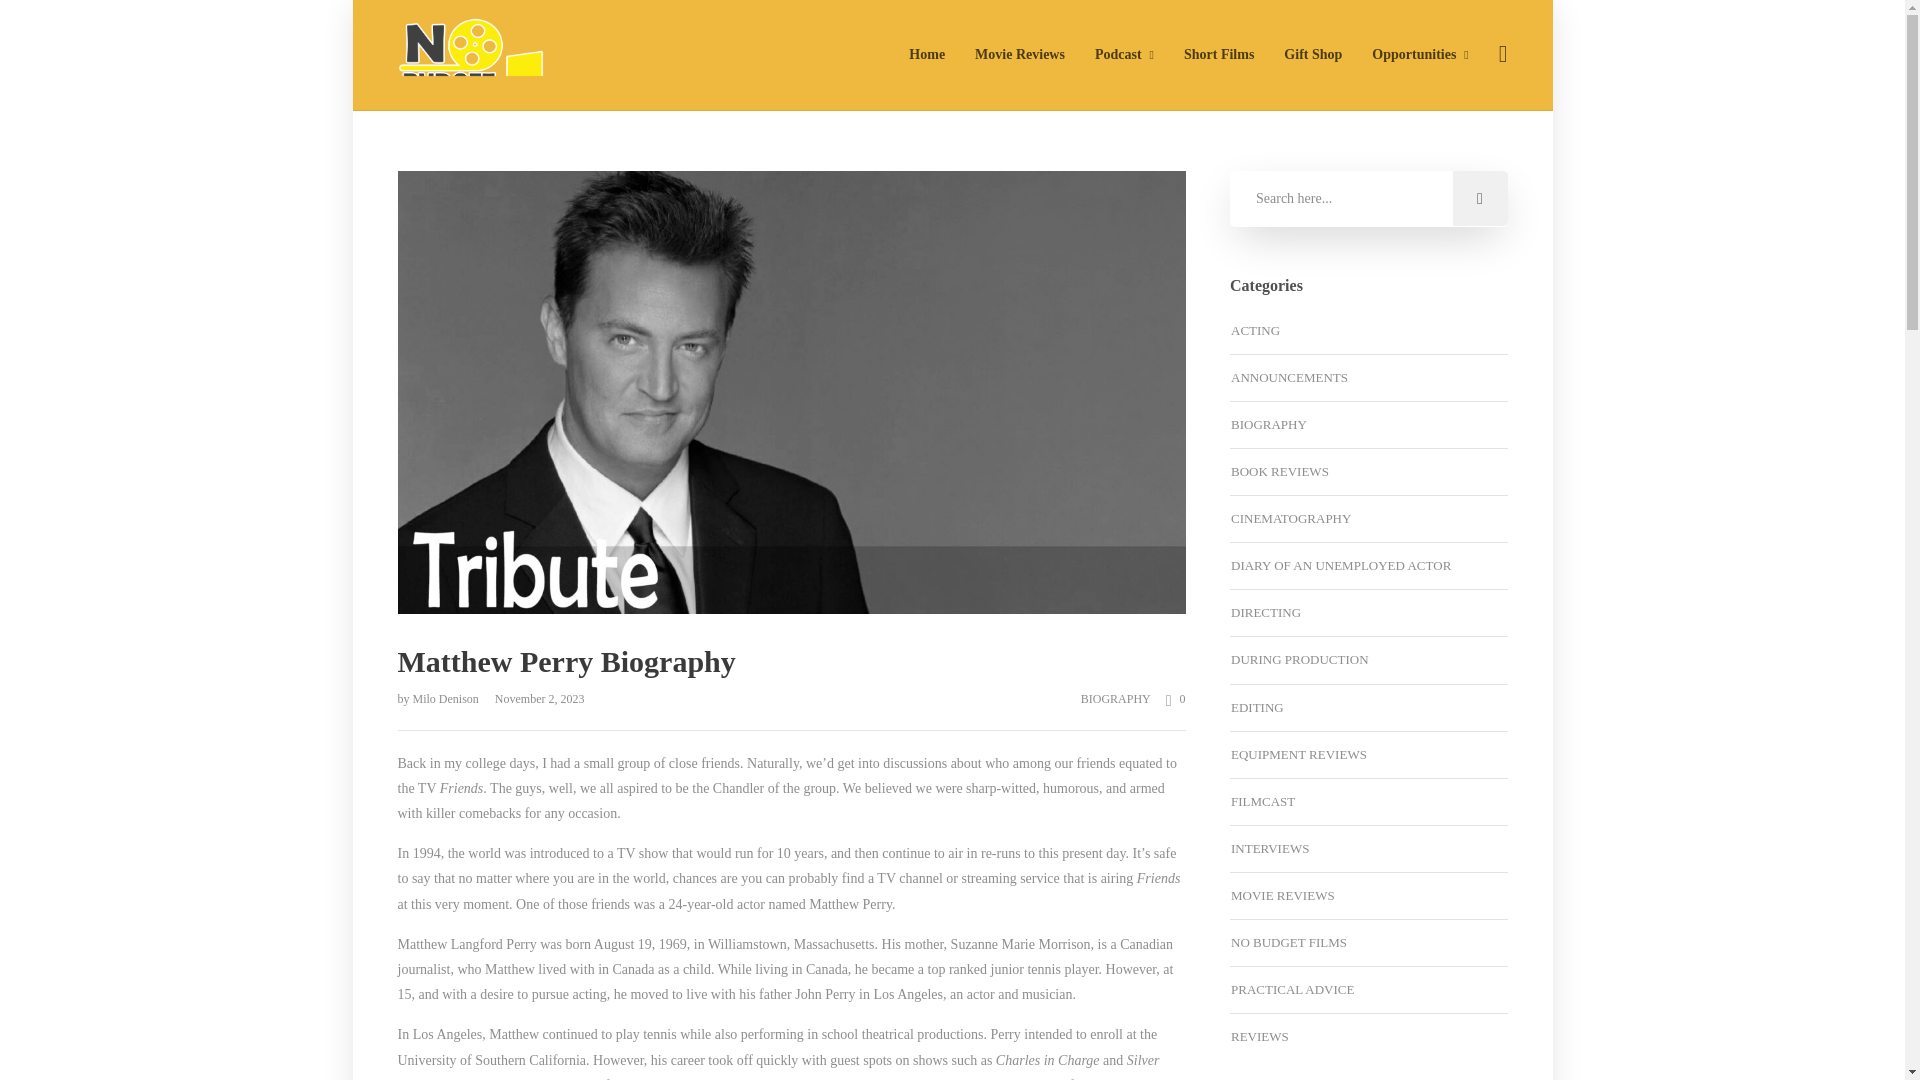 The width and height of the screenshot is (1920, 1080). Describe the element at coordinates (1368, 198) in the screenshot. I see `Search text` at that location.